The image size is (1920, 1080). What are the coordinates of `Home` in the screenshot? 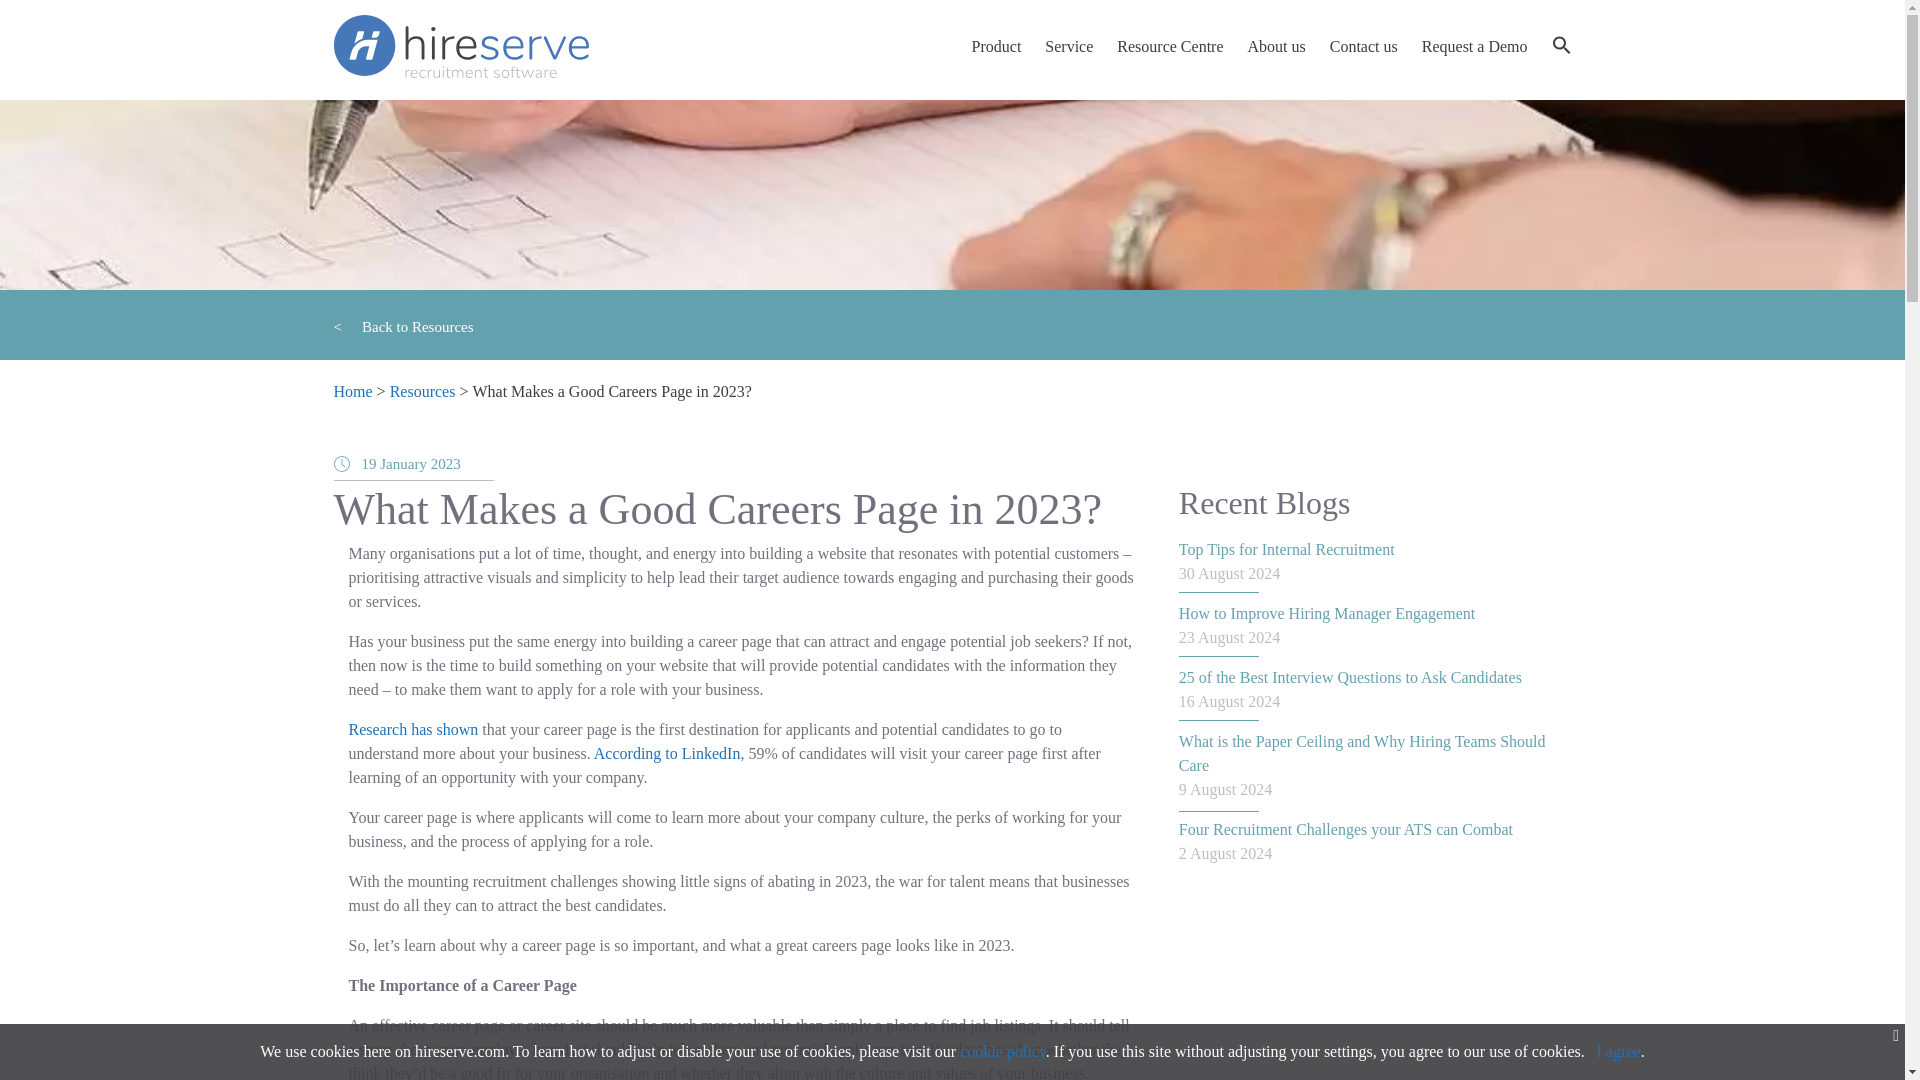 It's located at (353, 391).